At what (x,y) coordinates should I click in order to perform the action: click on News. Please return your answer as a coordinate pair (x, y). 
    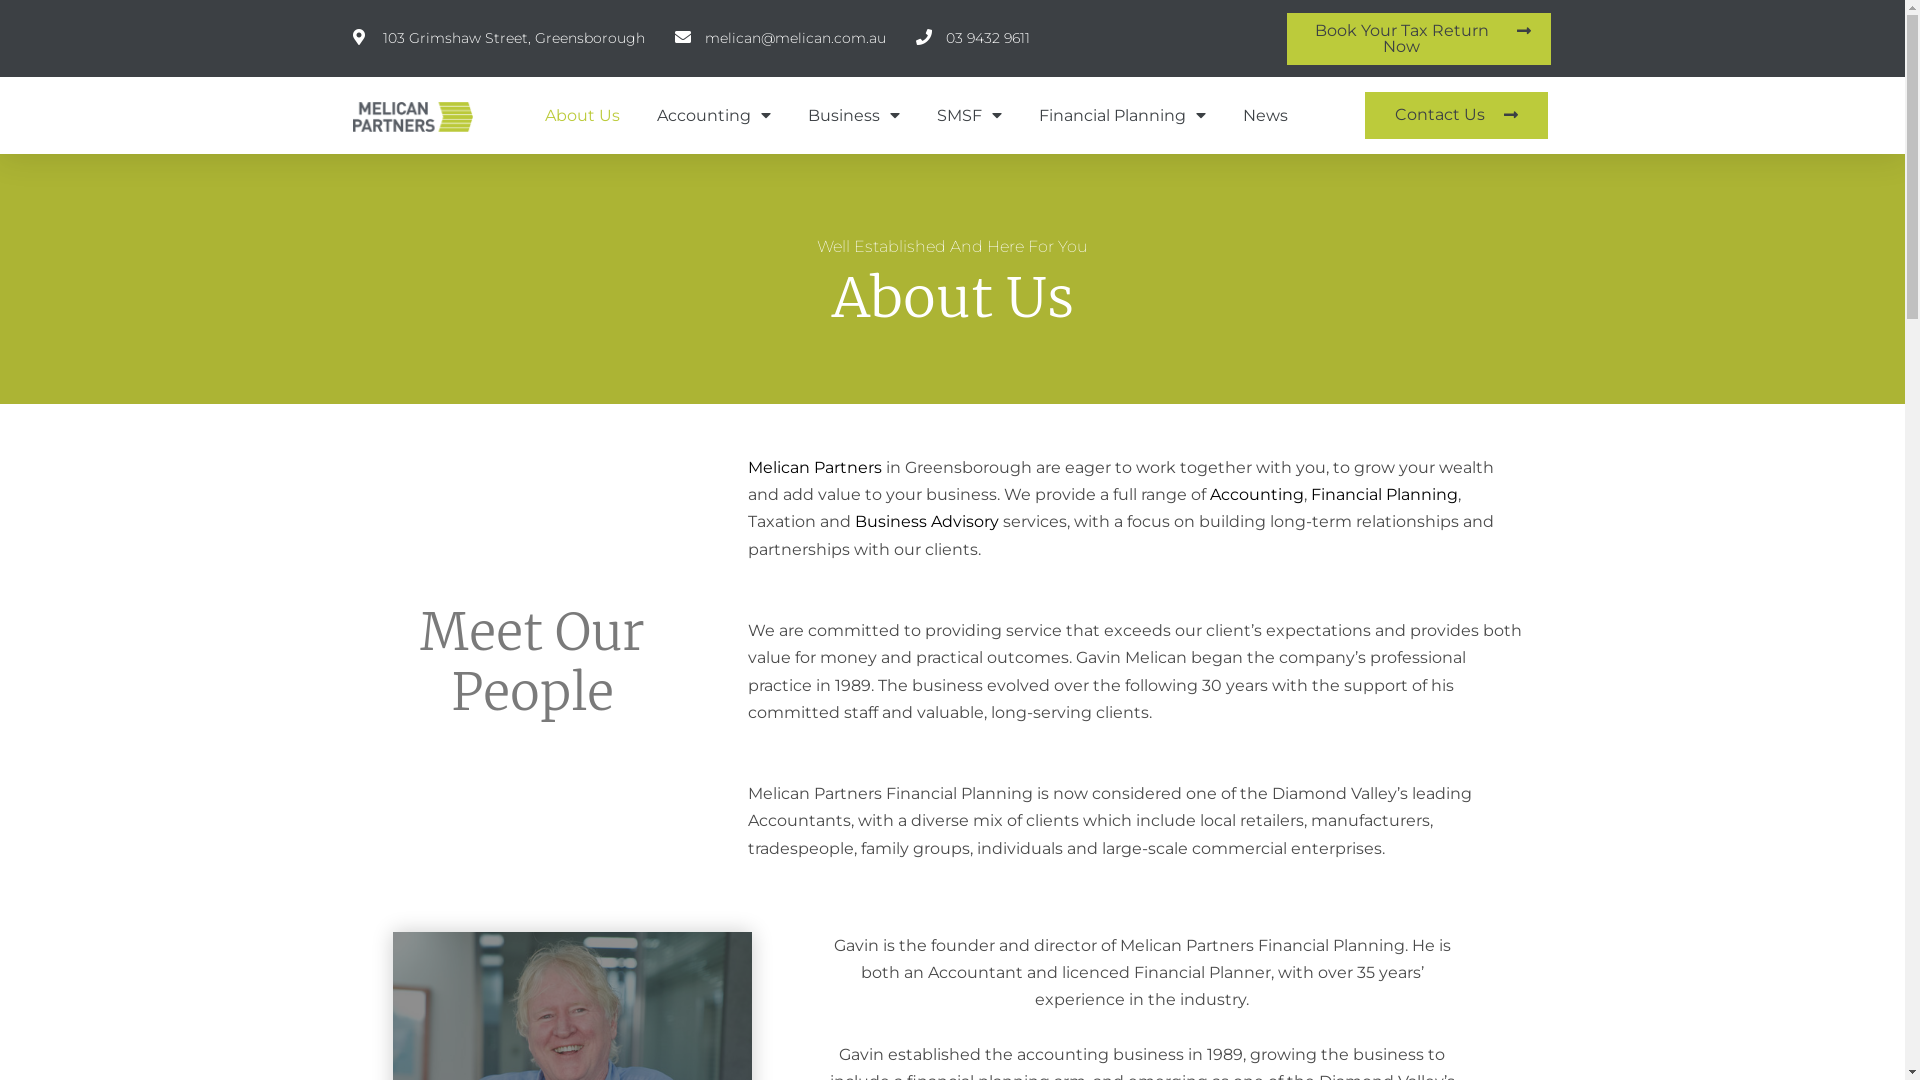
    Looking at the image, I should click on (1266, 115).